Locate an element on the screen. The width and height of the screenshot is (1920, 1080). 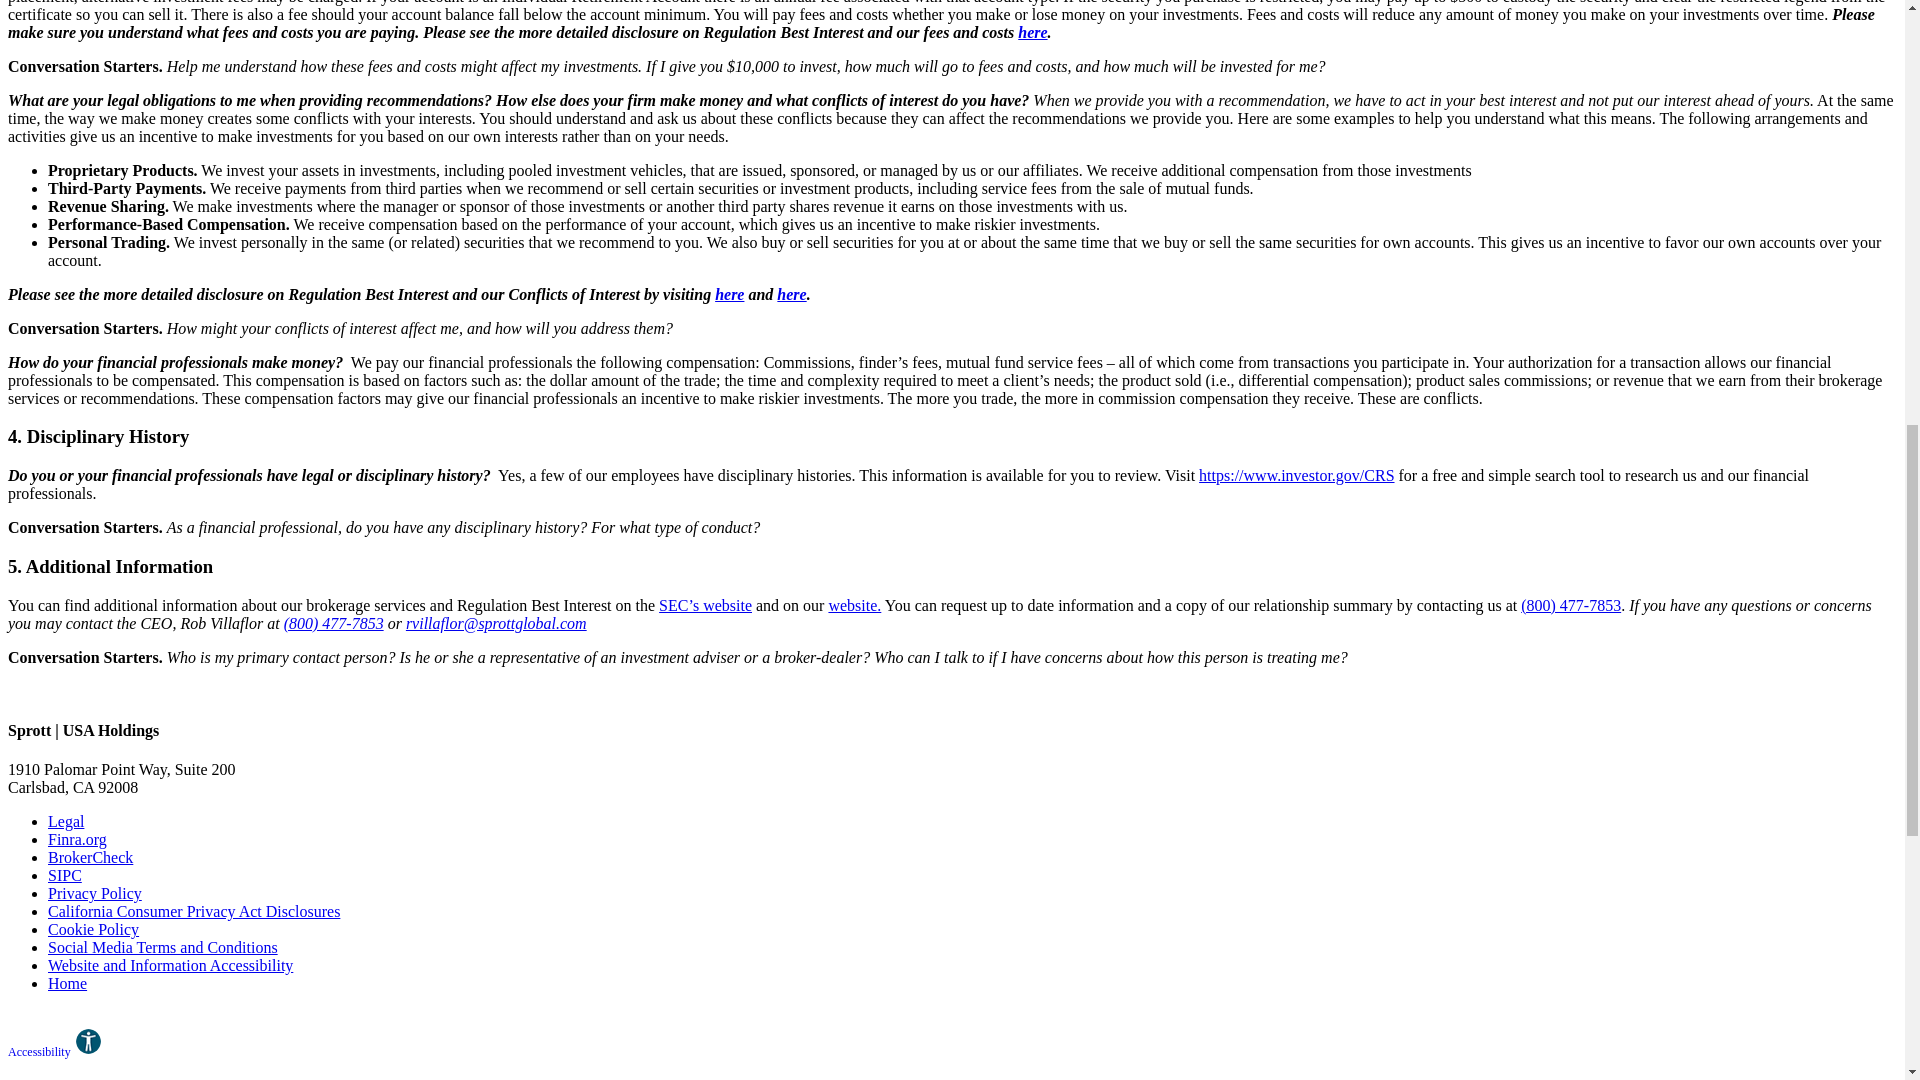
SIPC is located at coordinates (65, 876).